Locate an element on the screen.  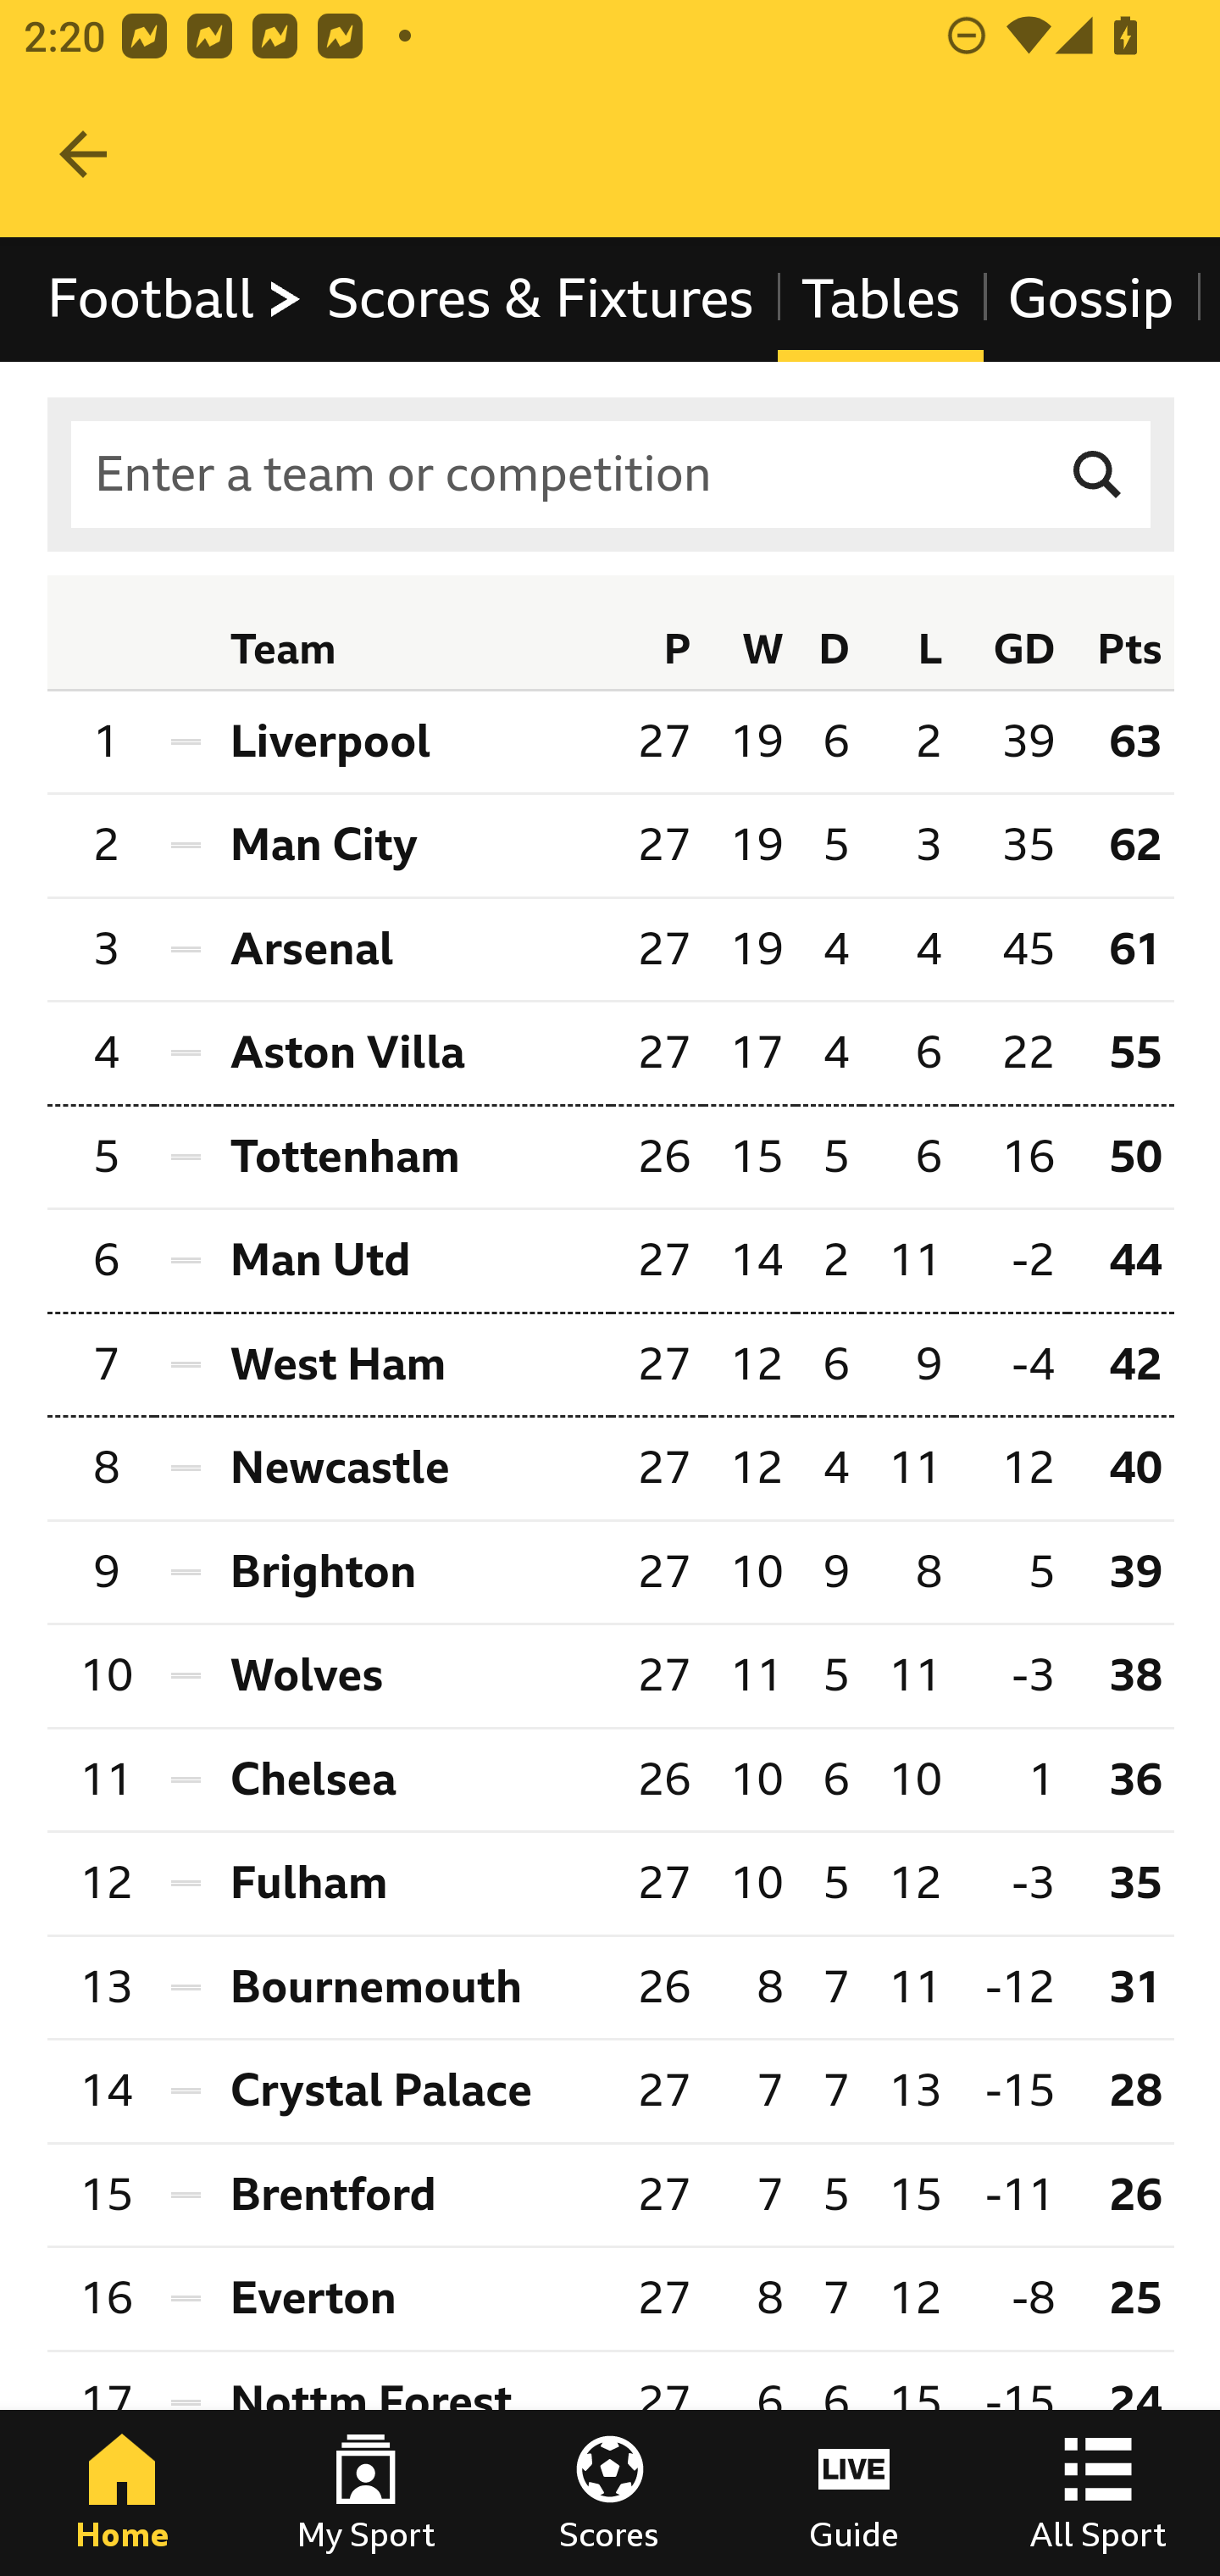
Crystal Palace is located at coordinates (414, 2090).